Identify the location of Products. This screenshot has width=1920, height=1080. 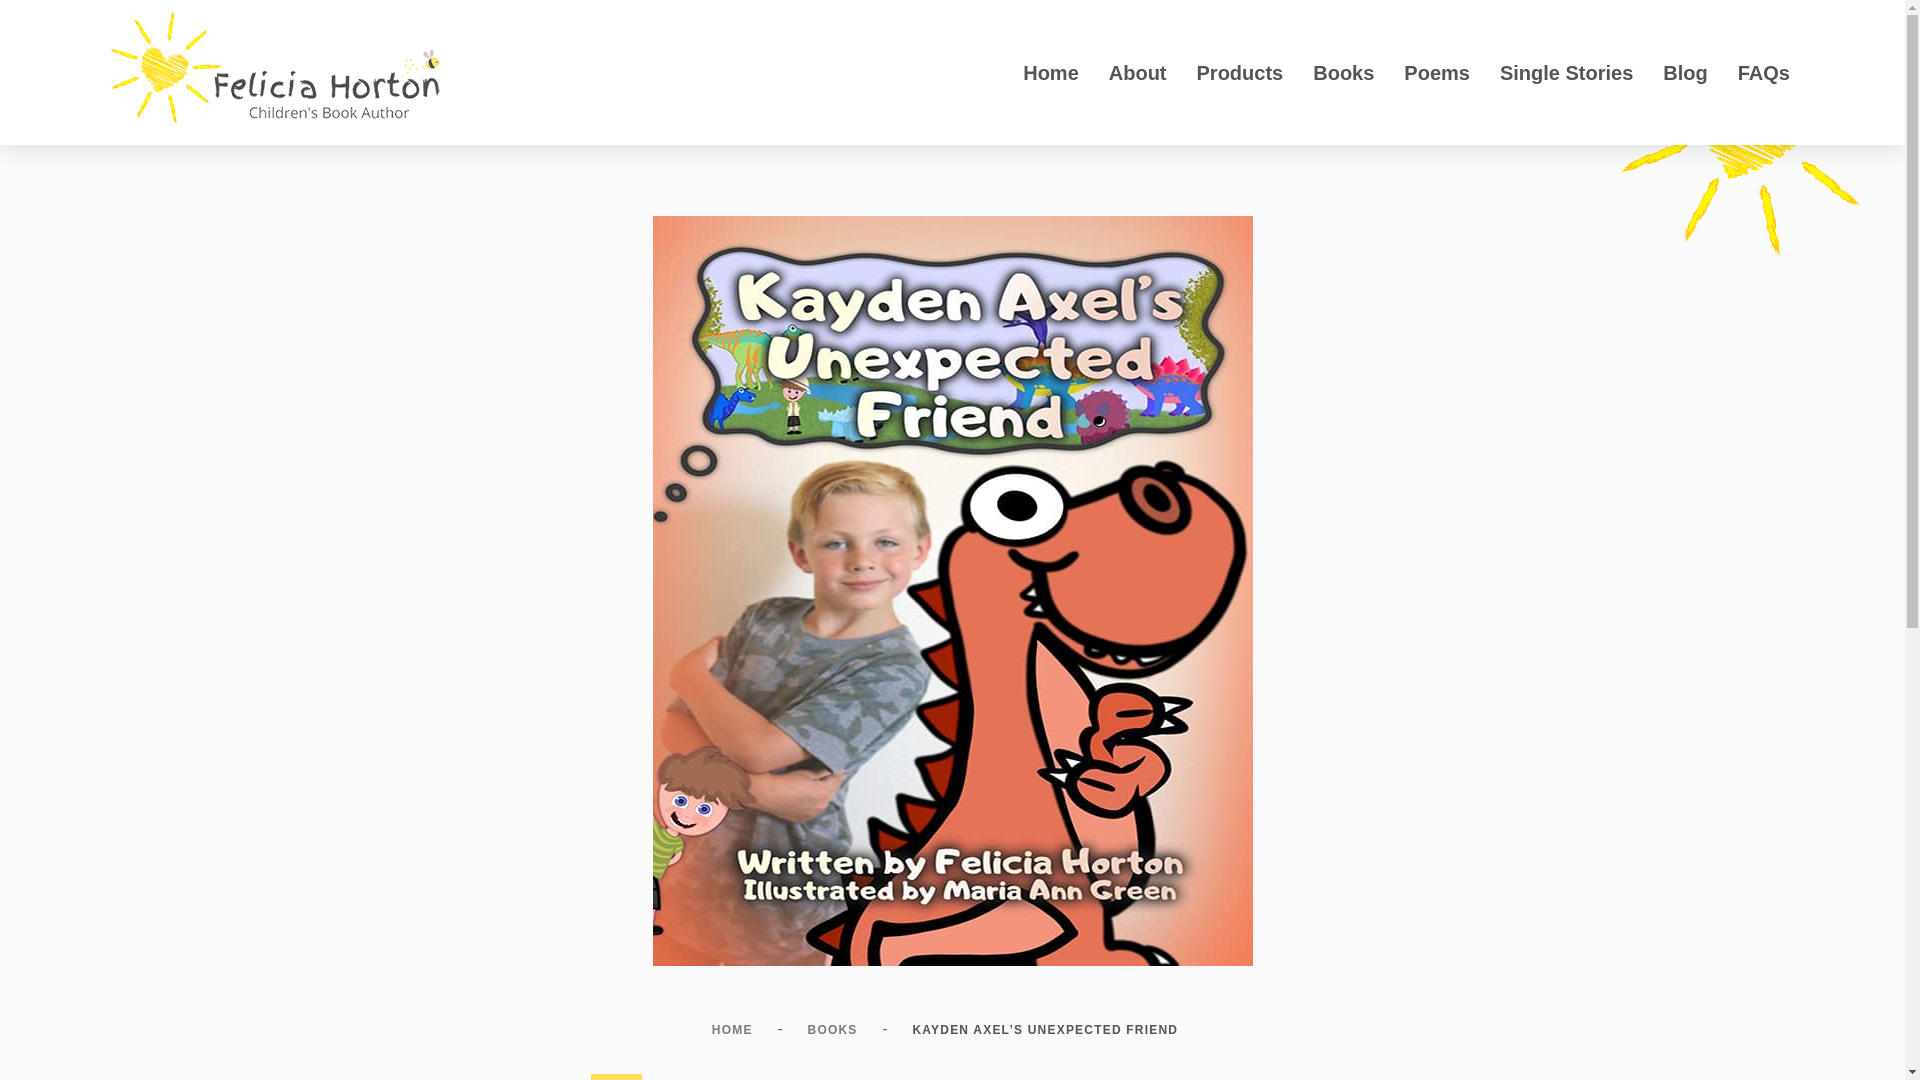
(1240, 72).